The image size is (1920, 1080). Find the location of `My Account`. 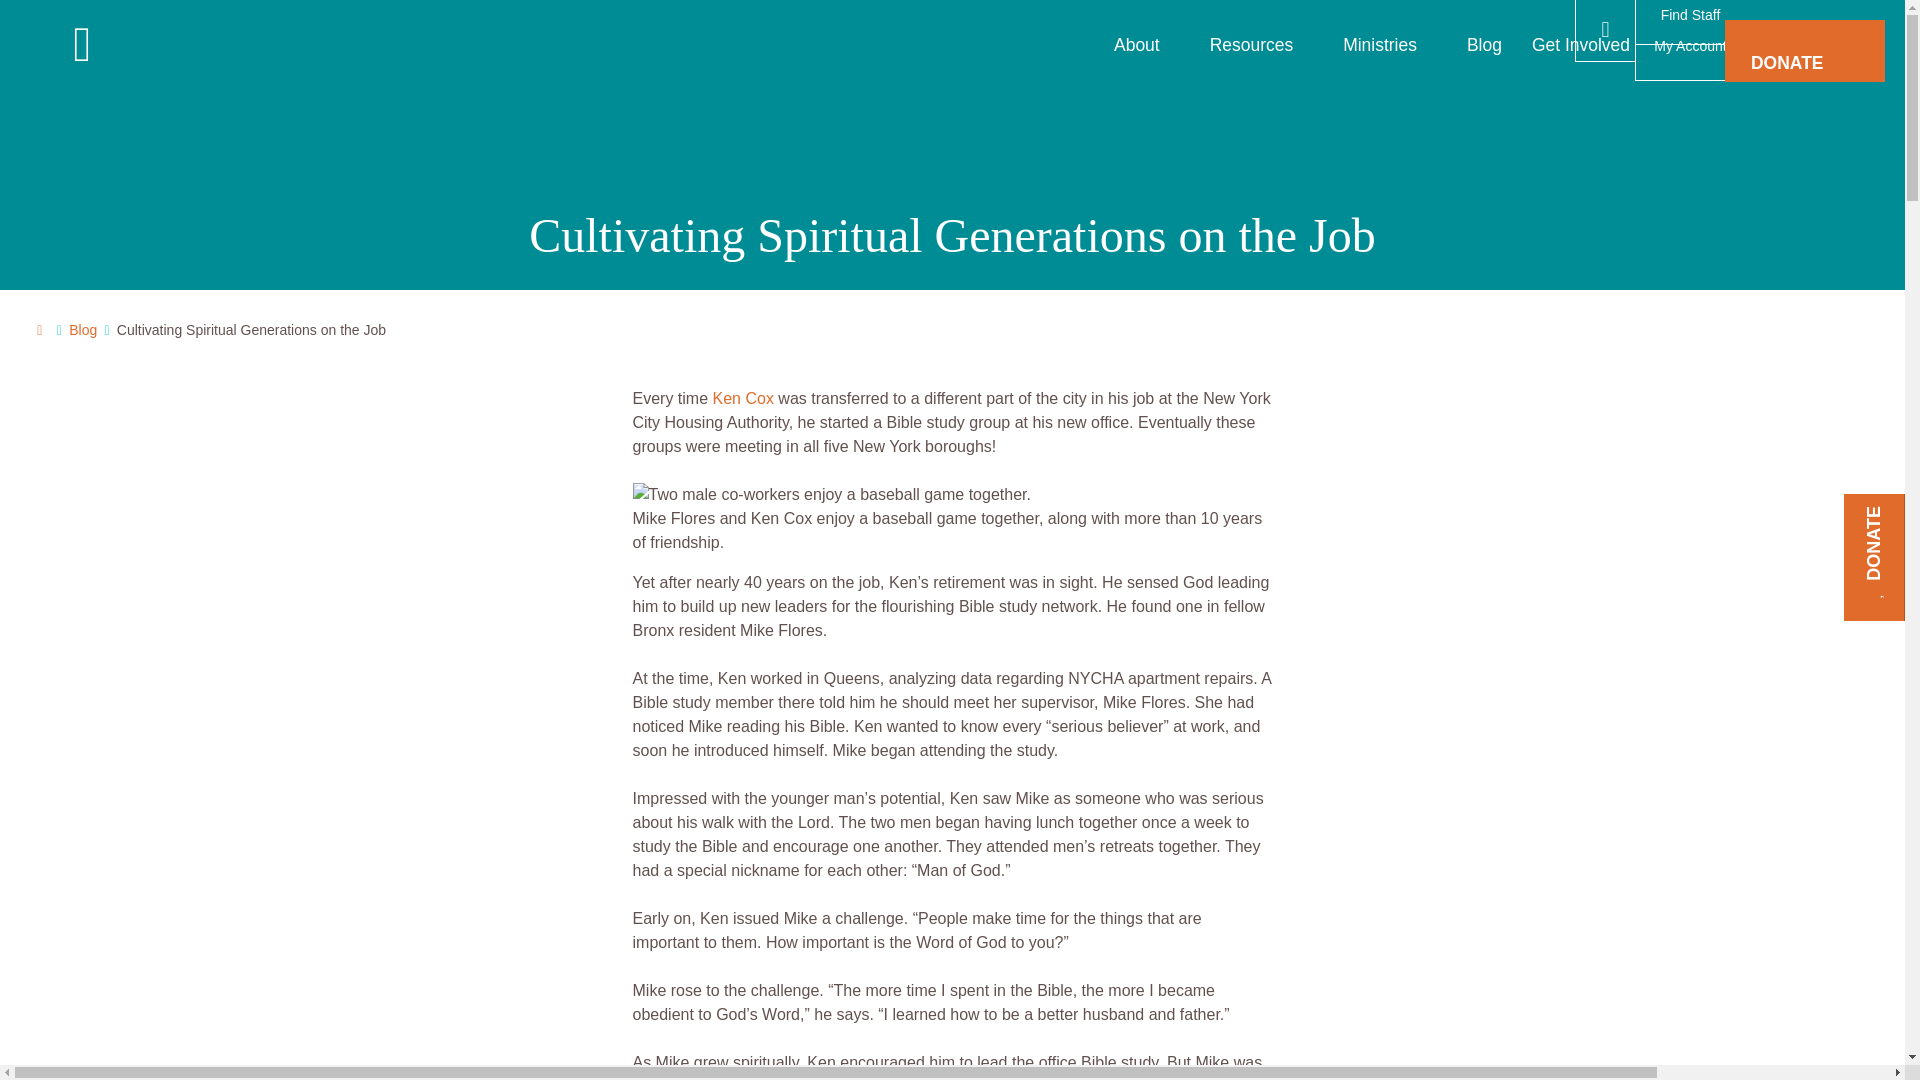

My Account is located at coordinates (1690, 56).